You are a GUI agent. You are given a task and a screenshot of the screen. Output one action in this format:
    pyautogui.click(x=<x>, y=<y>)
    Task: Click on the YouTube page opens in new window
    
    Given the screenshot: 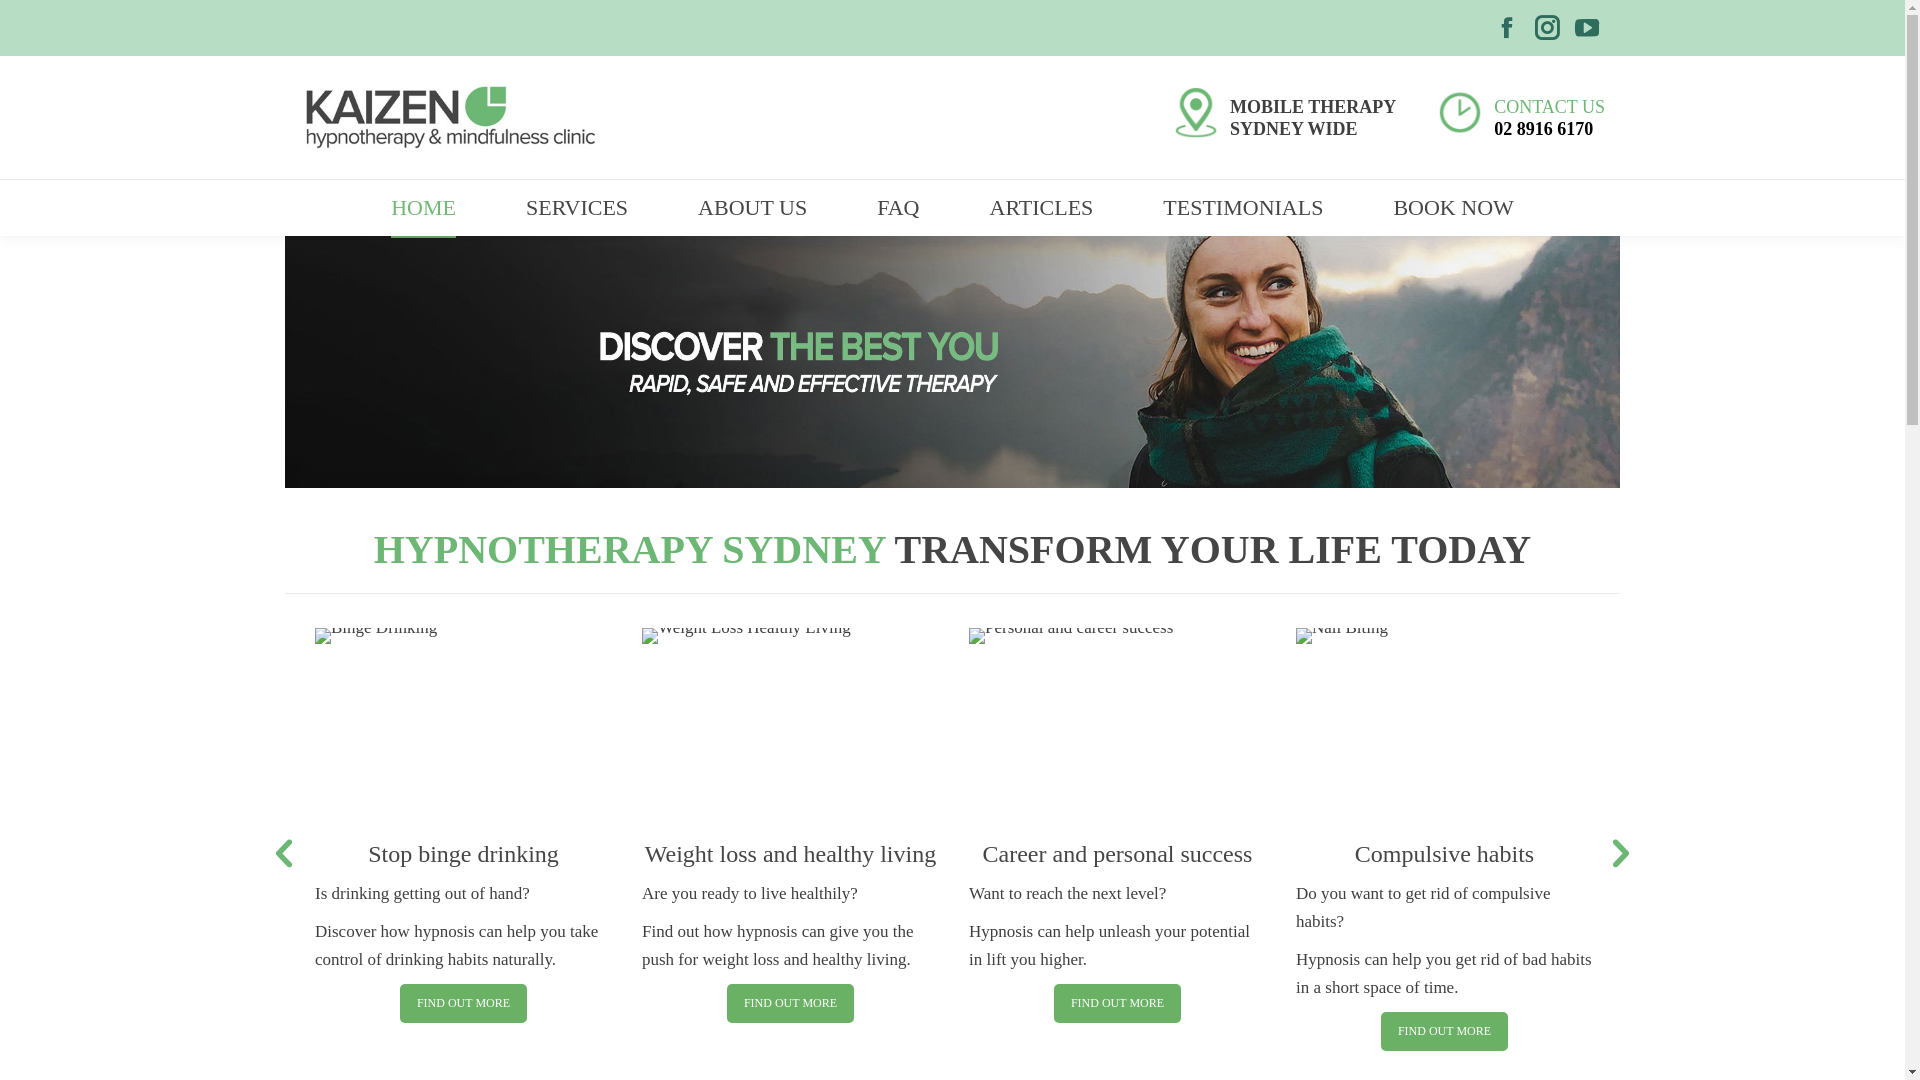 What is the action you would take?
    pyautogui.click(x=1587, y=28)
    